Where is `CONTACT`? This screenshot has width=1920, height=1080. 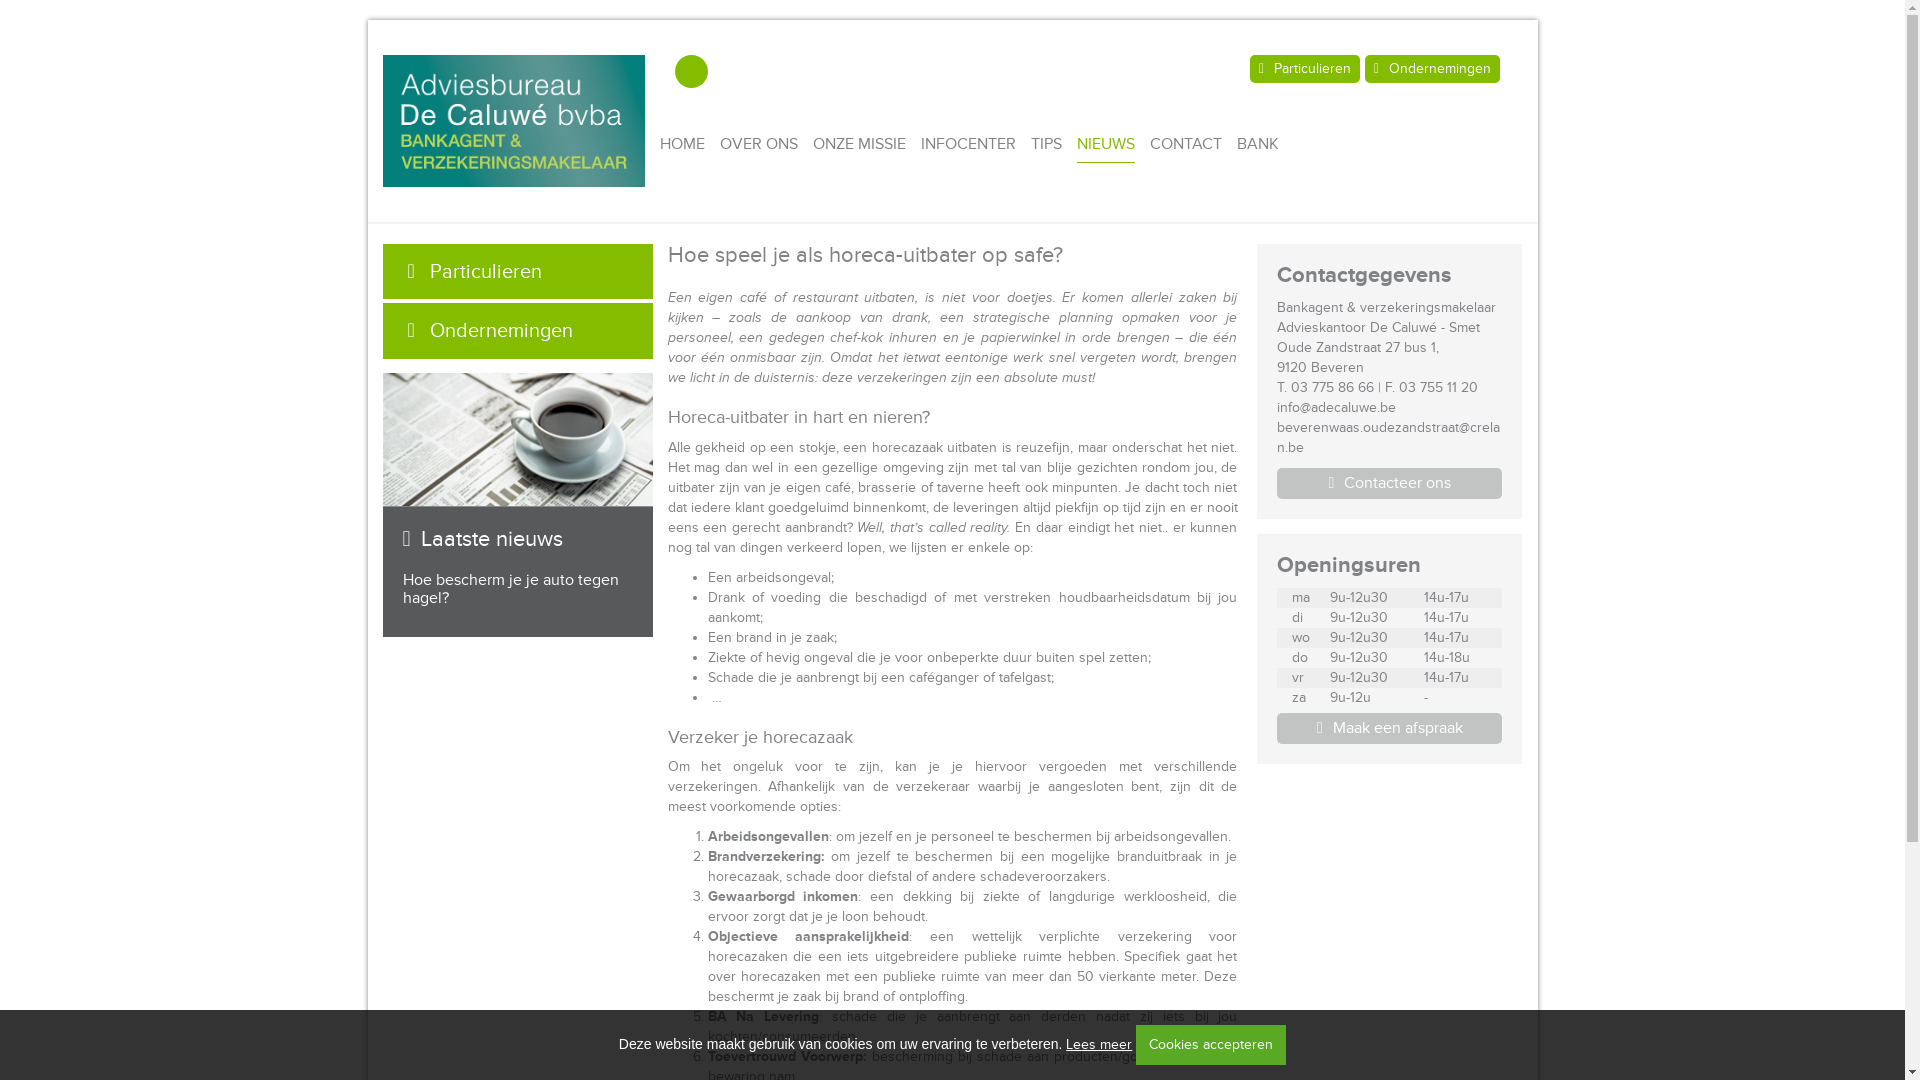 CONTACT is located at coordinates (1186, 144).